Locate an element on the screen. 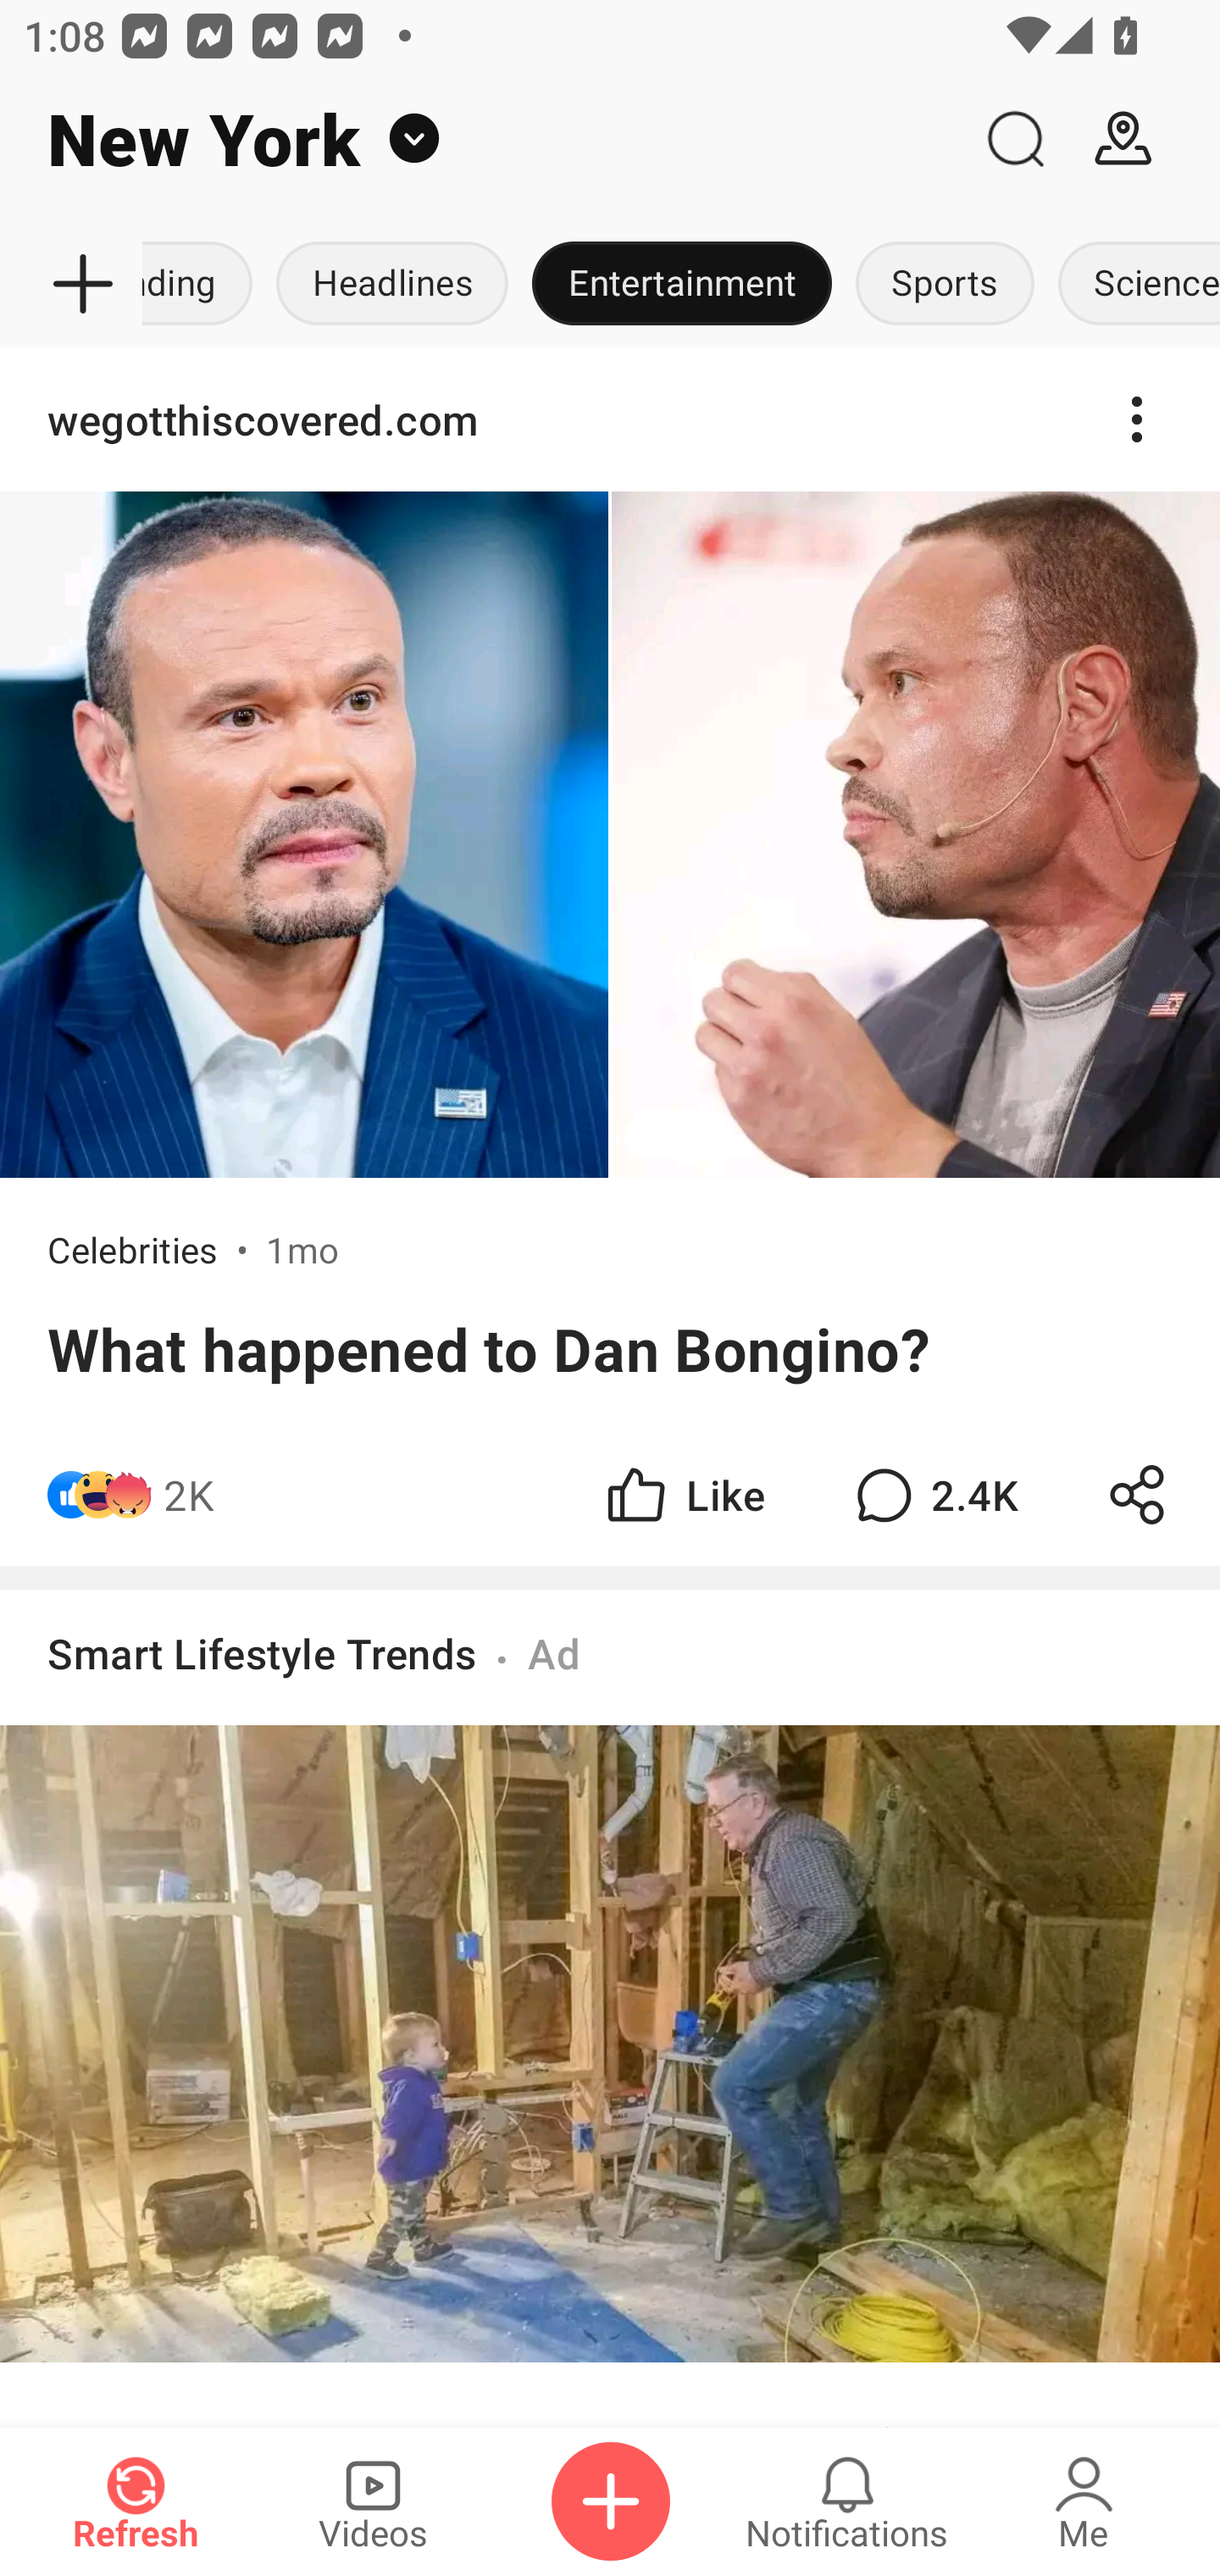  Videos is located at coordinates (373, 2501).